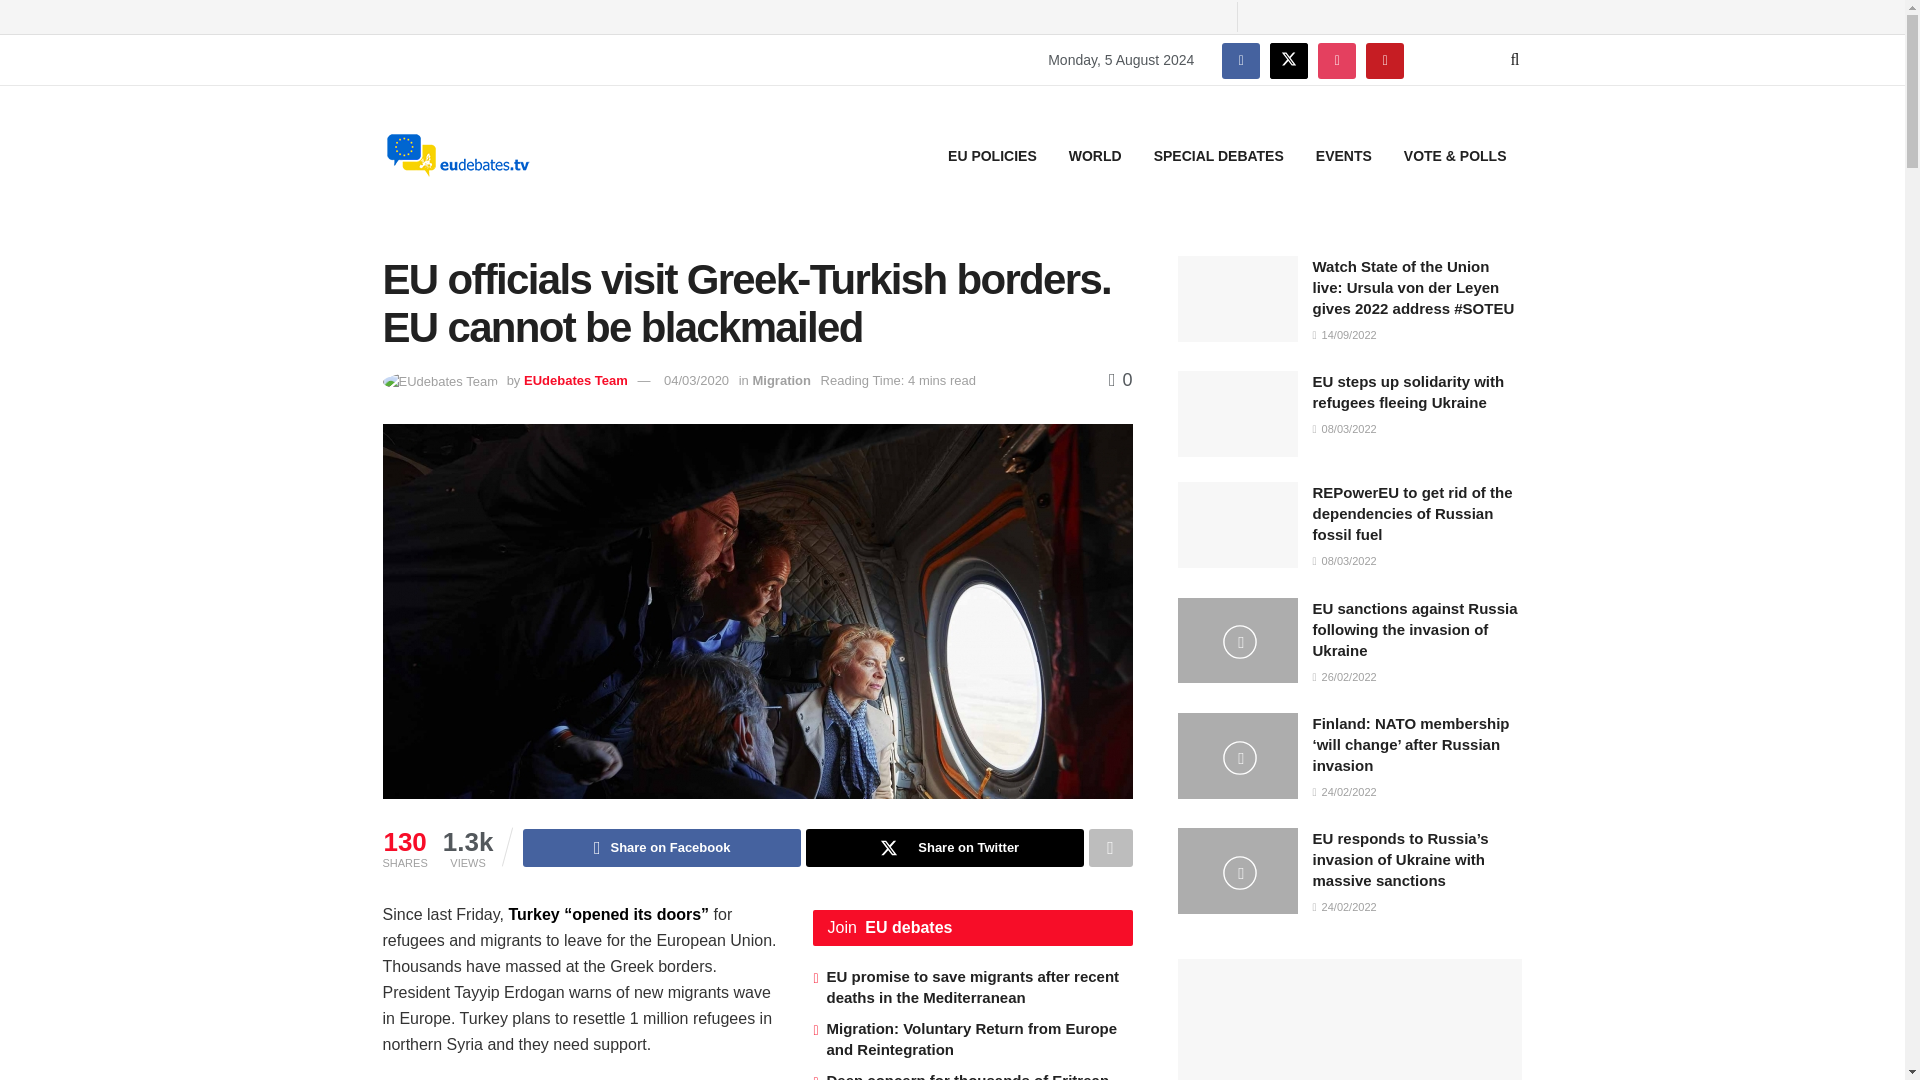 The image size is (1920, 1080). I want to click on Migration, so click(781, 380).